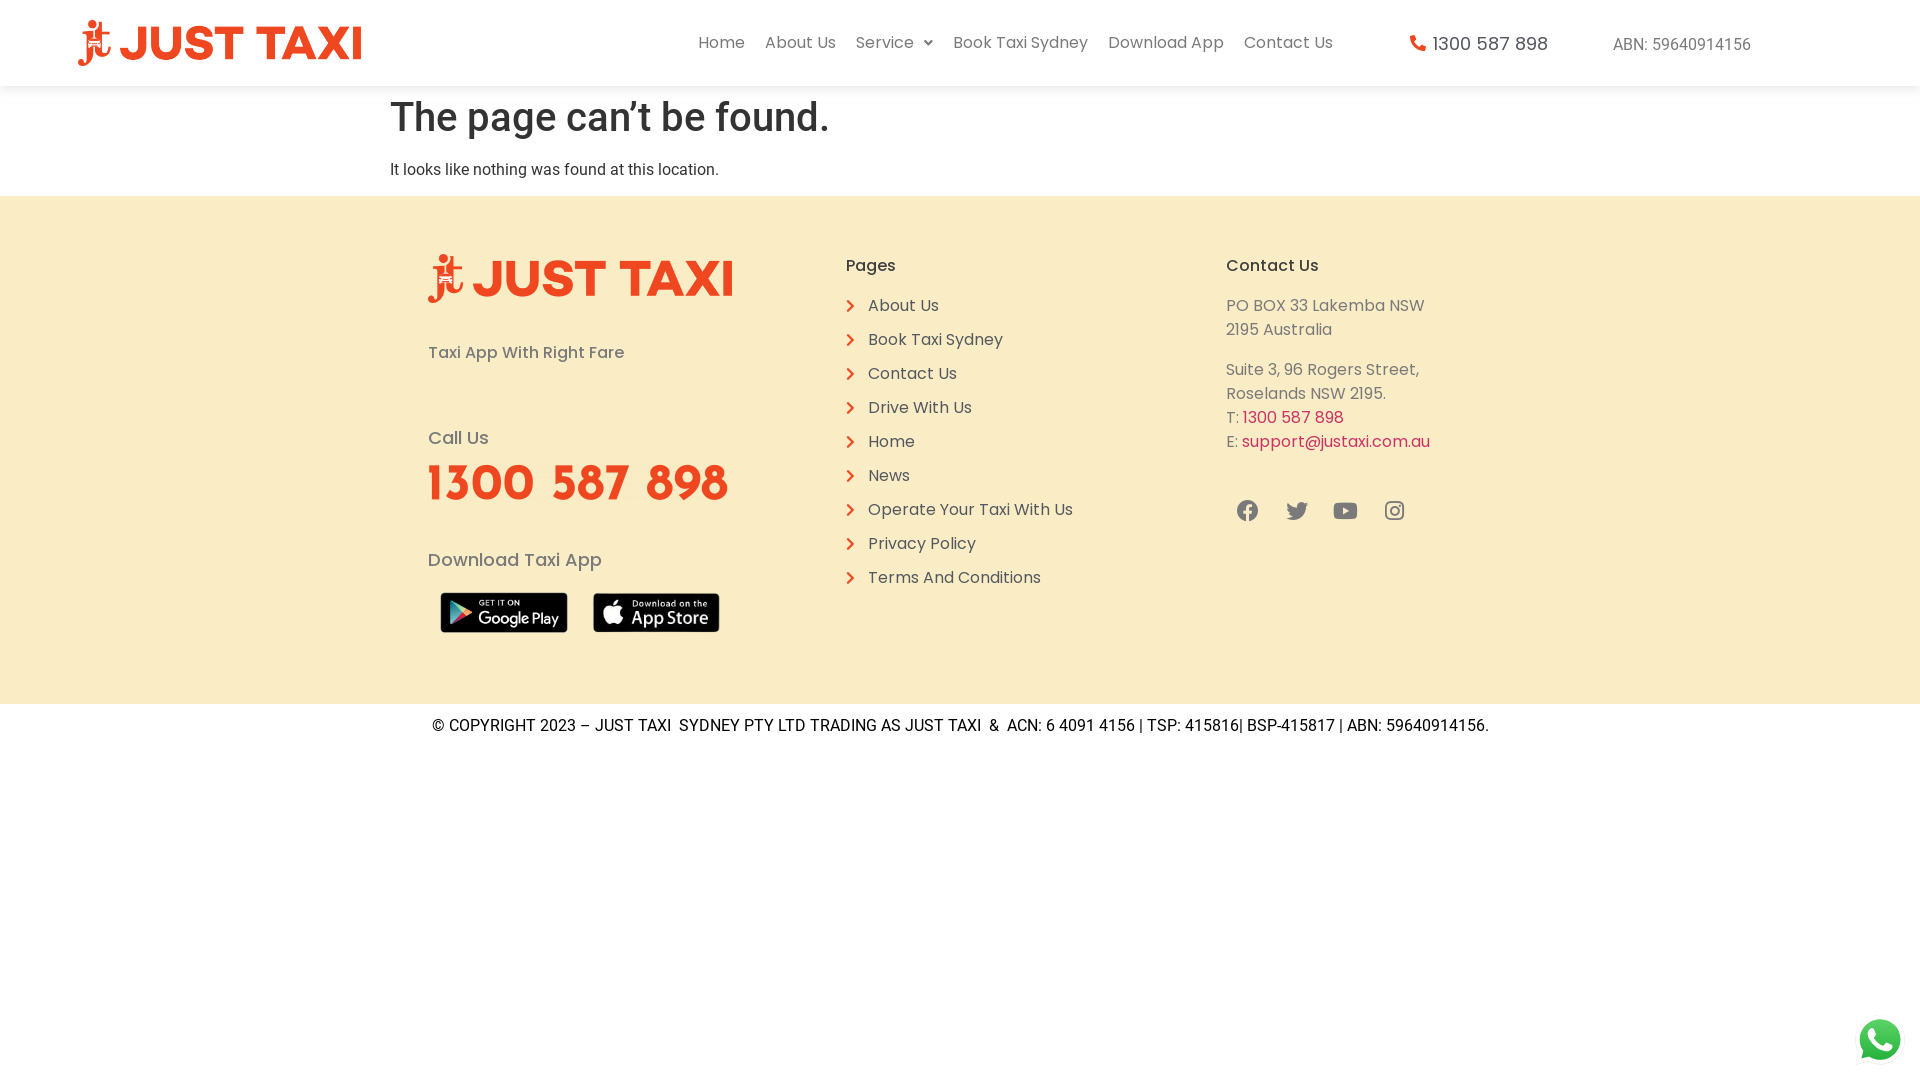  What do you see at coordinates (722, 43) in the screenshot?
I see `Home` at bounding box center [722, 43].